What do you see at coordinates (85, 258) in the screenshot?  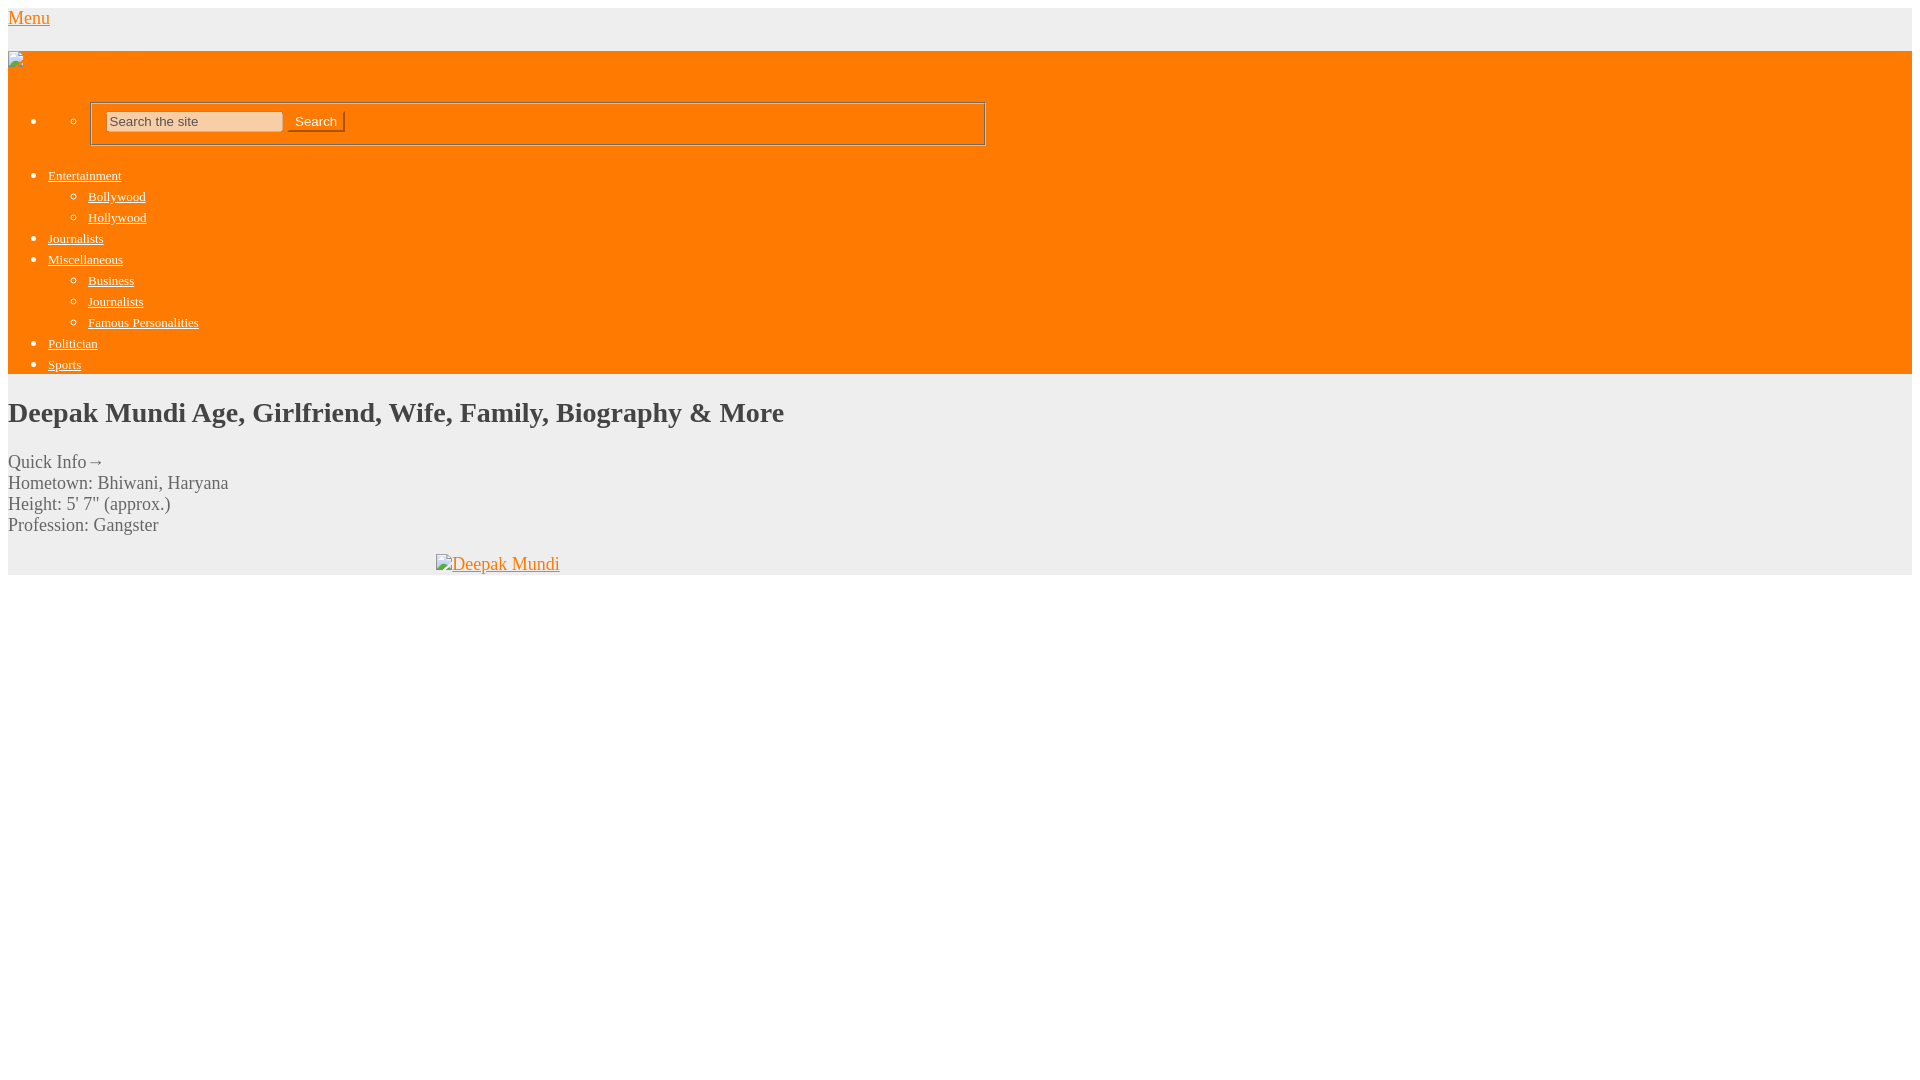 I see `Miscellaneous` at bounding box center [85, 258].